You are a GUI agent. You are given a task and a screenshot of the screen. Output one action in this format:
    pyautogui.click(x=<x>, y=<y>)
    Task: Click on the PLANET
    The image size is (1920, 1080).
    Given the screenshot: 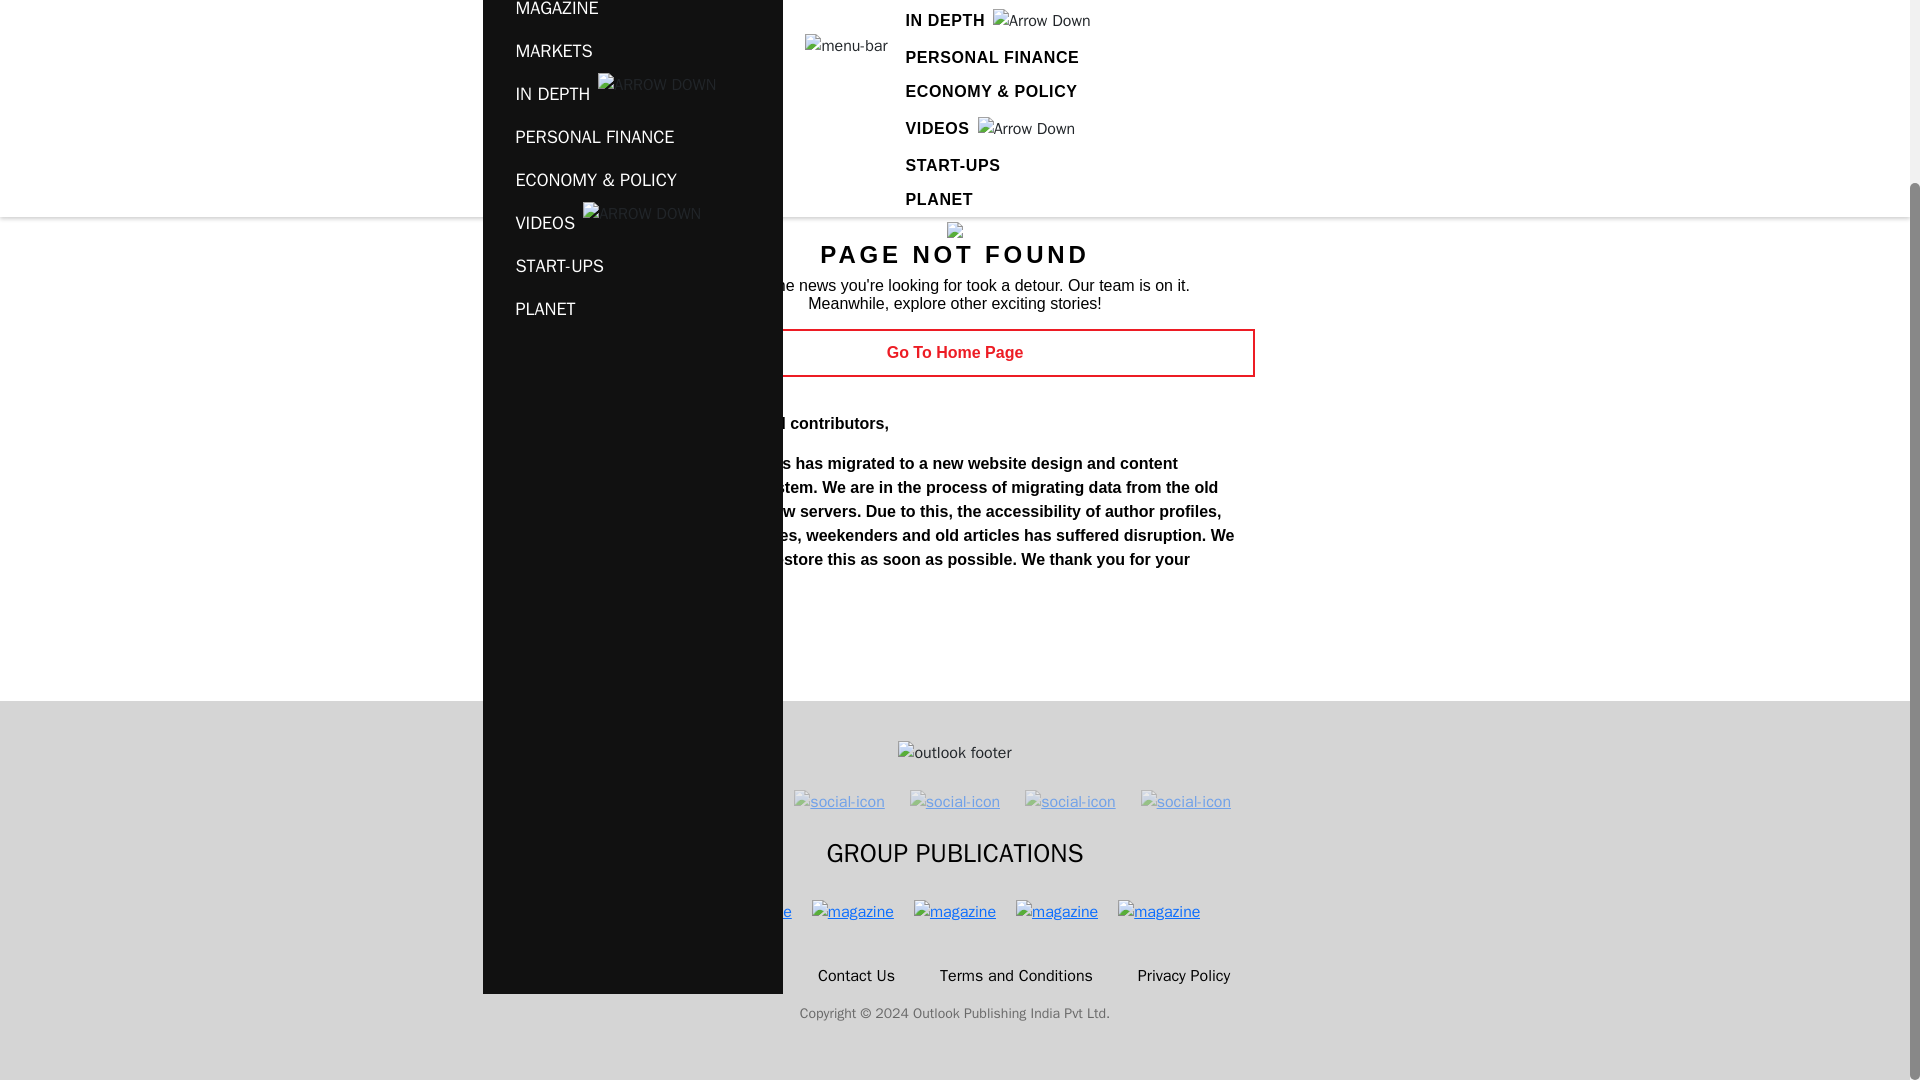 What is the action you would take?
    pyautogui.click(x=940, y=200)
    